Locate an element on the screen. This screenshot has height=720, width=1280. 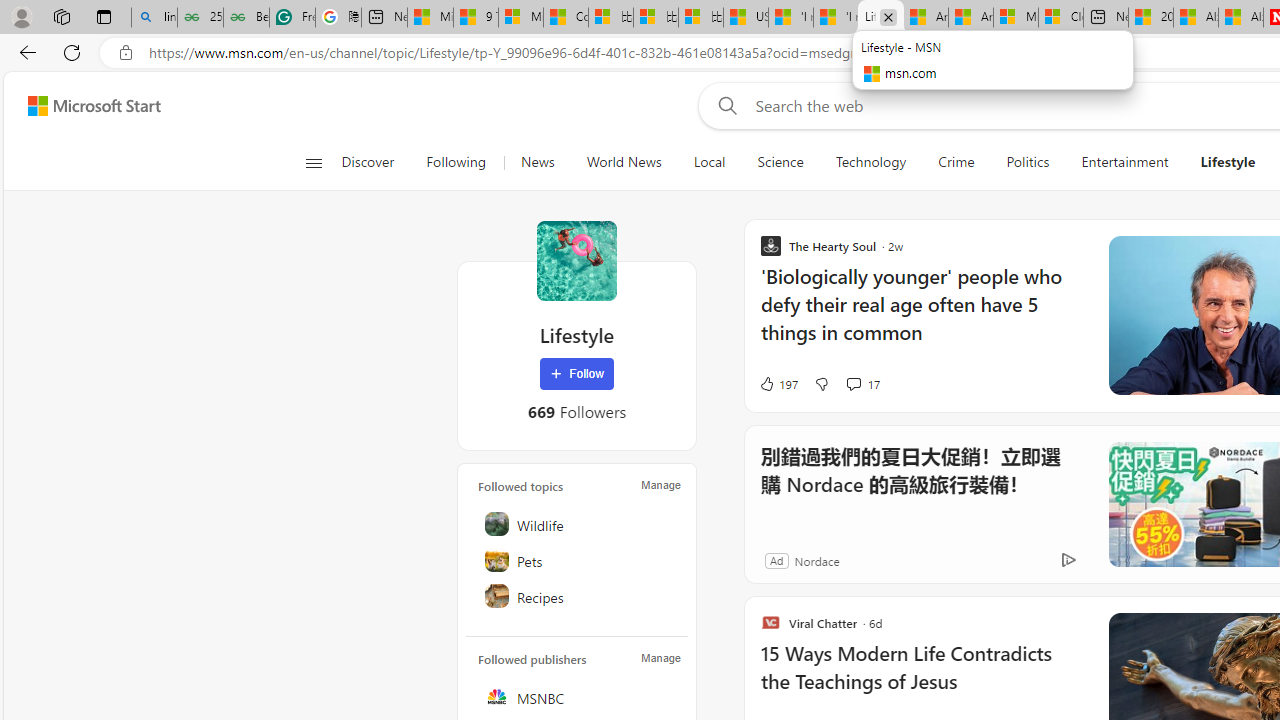
Pets is located at coordinates (578, 560).